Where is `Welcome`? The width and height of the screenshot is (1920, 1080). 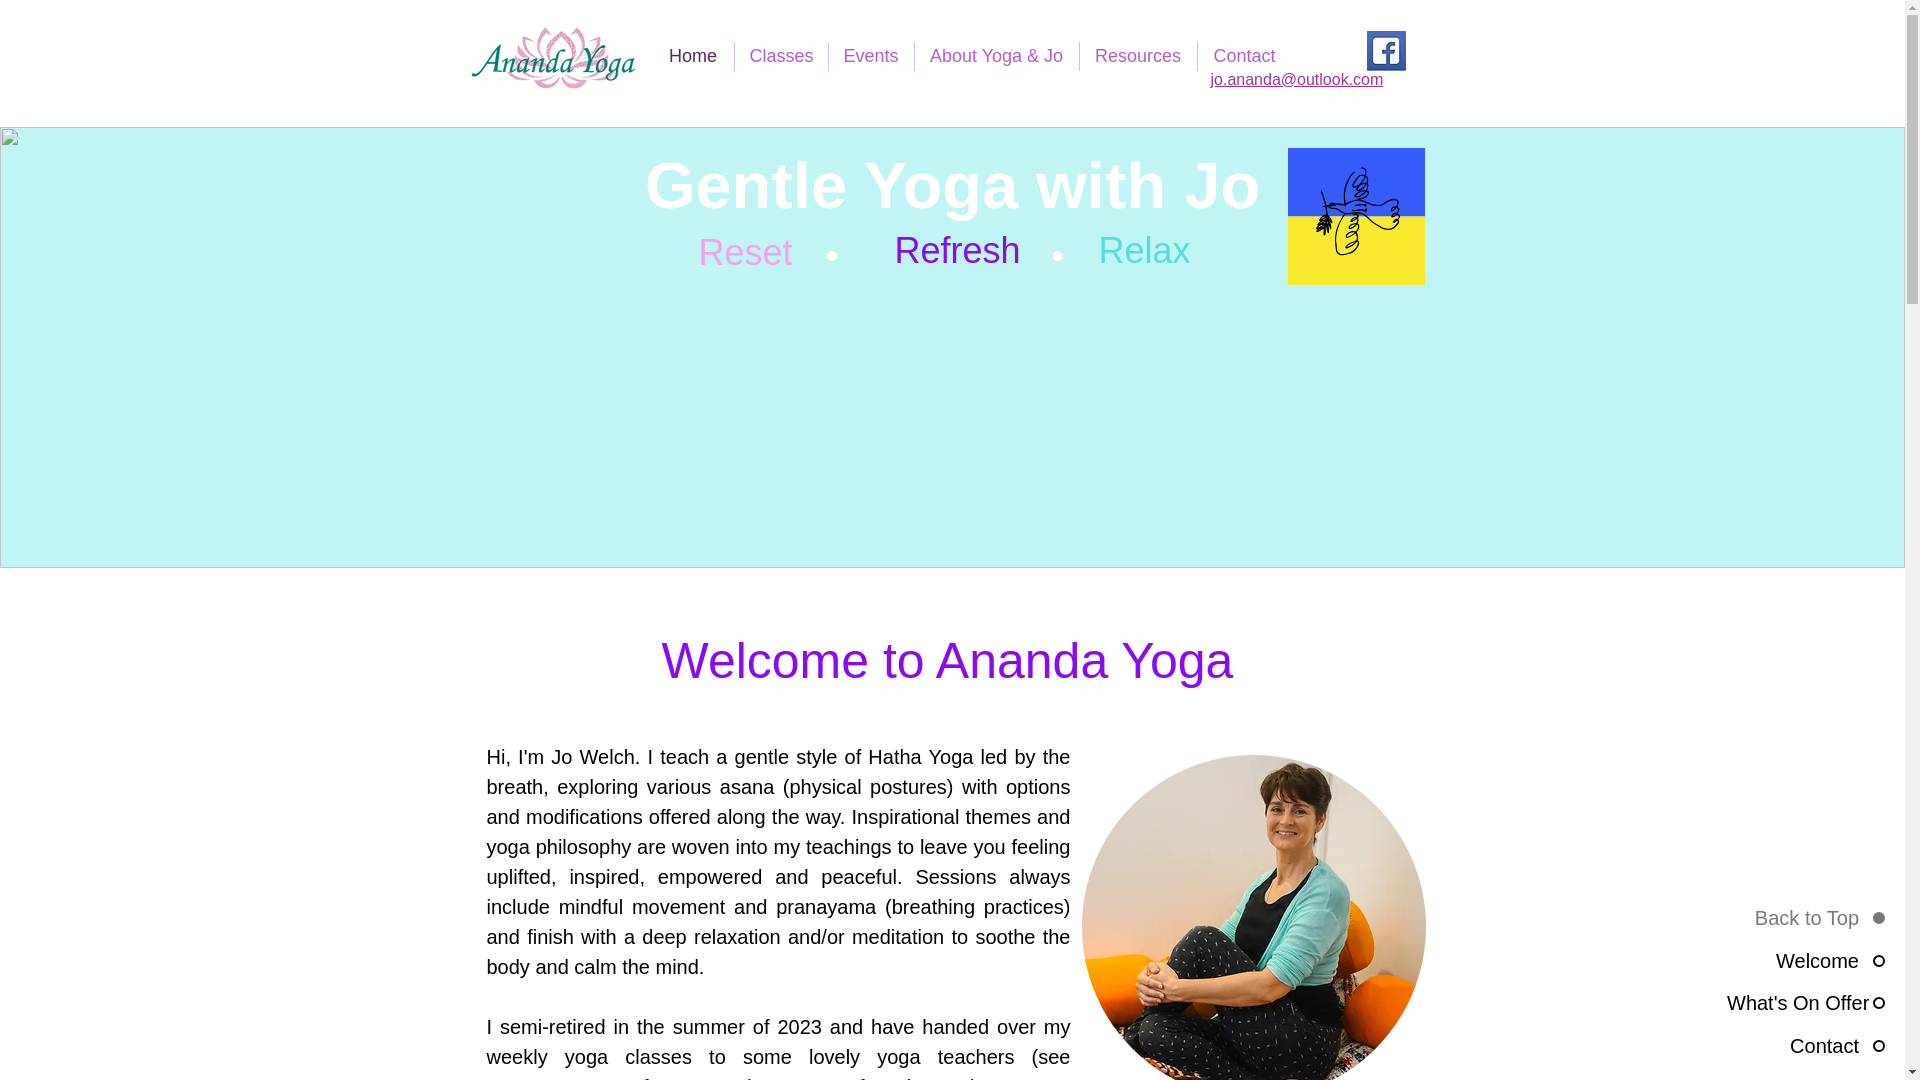
Welcome is located at coordinates (1804, 961).